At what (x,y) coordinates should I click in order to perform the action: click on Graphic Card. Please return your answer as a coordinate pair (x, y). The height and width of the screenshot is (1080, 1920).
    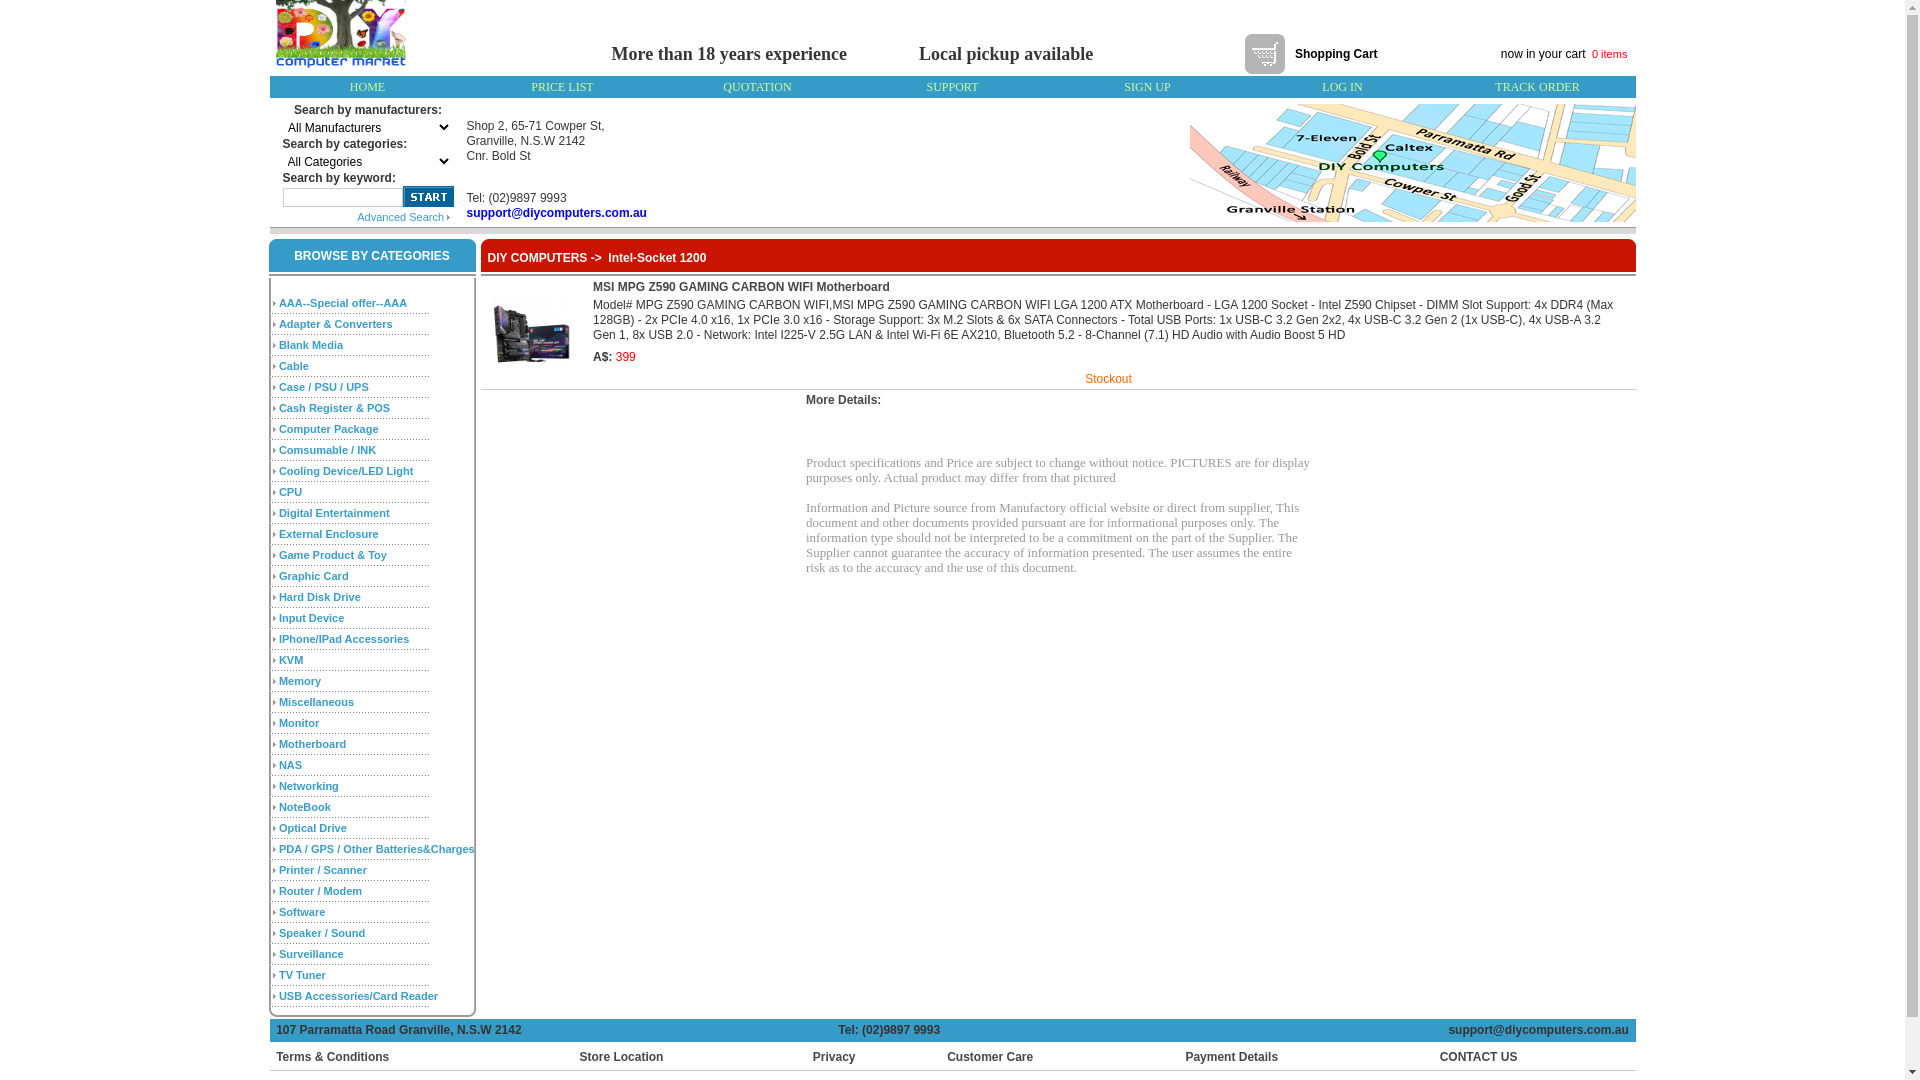
    Looking at the image, I should click on (314, 576).